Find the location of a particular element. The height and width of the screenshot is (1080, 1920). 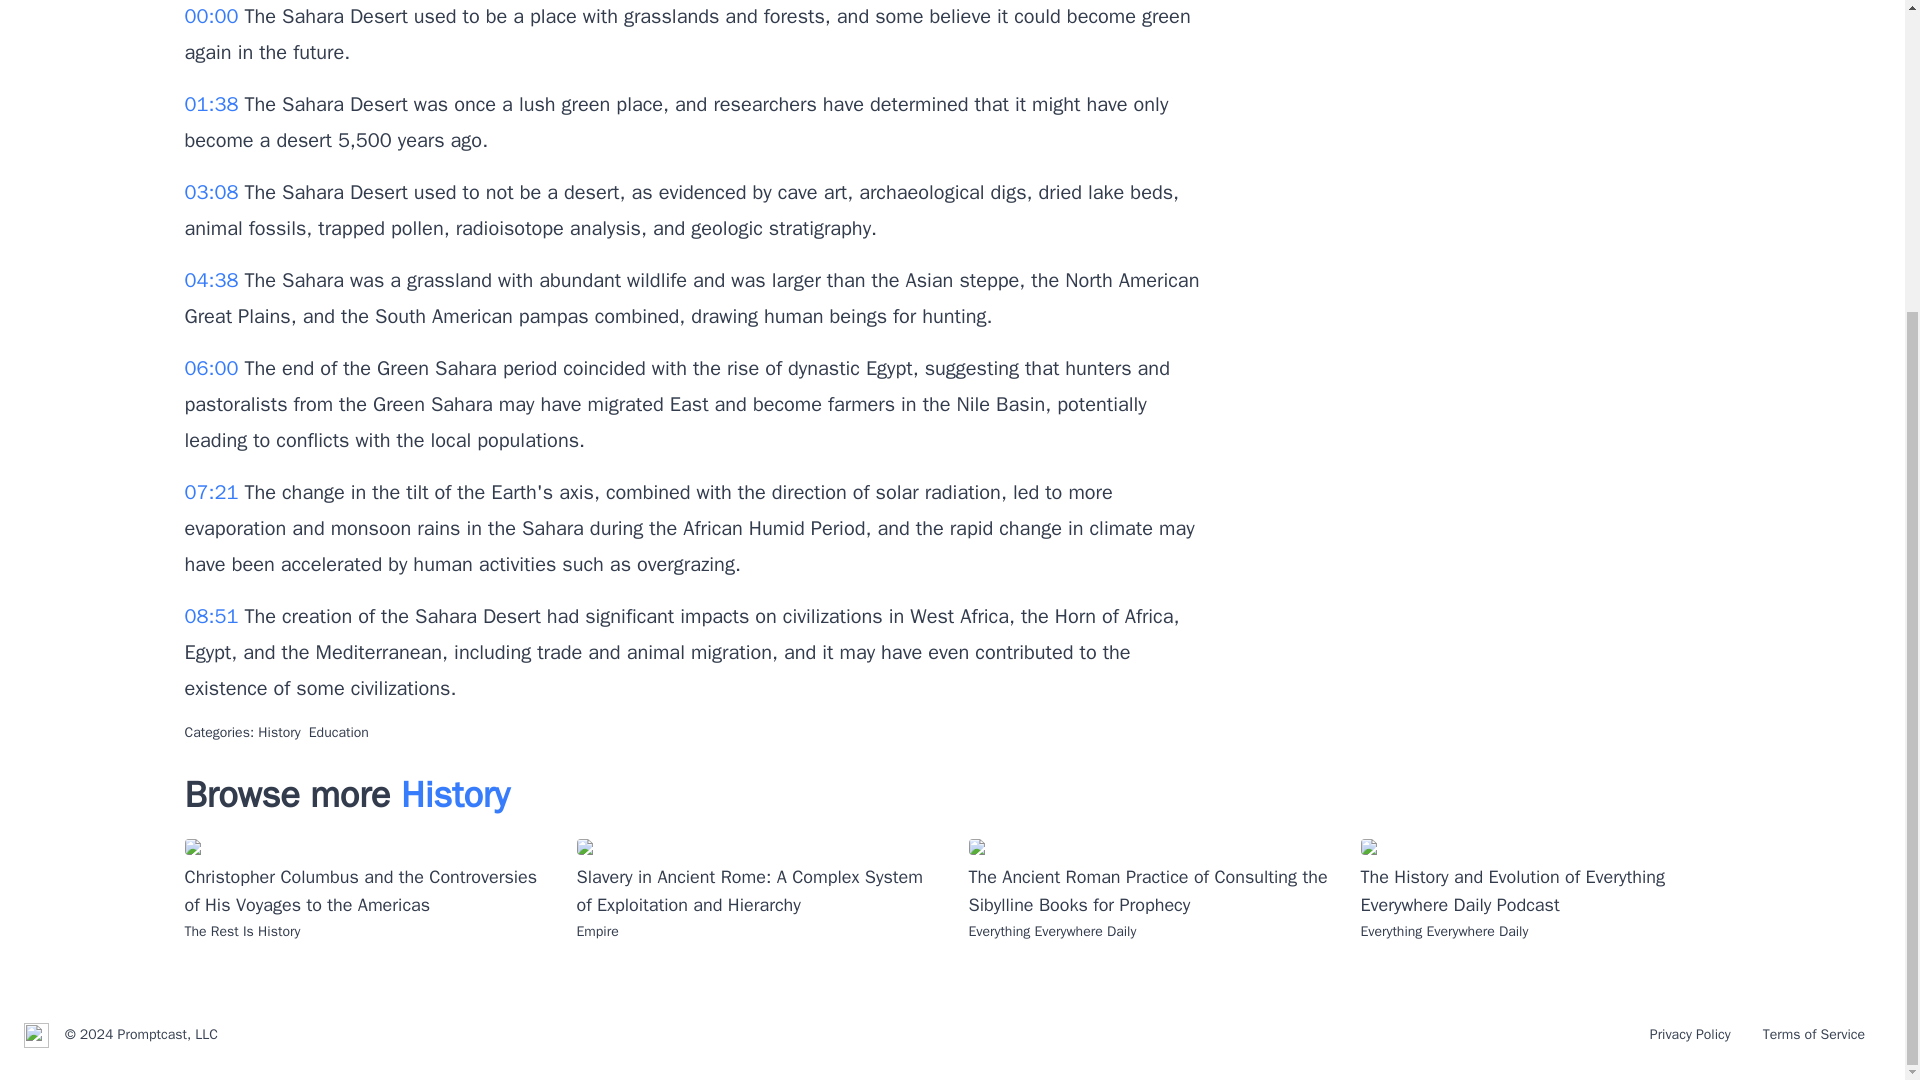

01:38 is located at coordinates (214, 104).